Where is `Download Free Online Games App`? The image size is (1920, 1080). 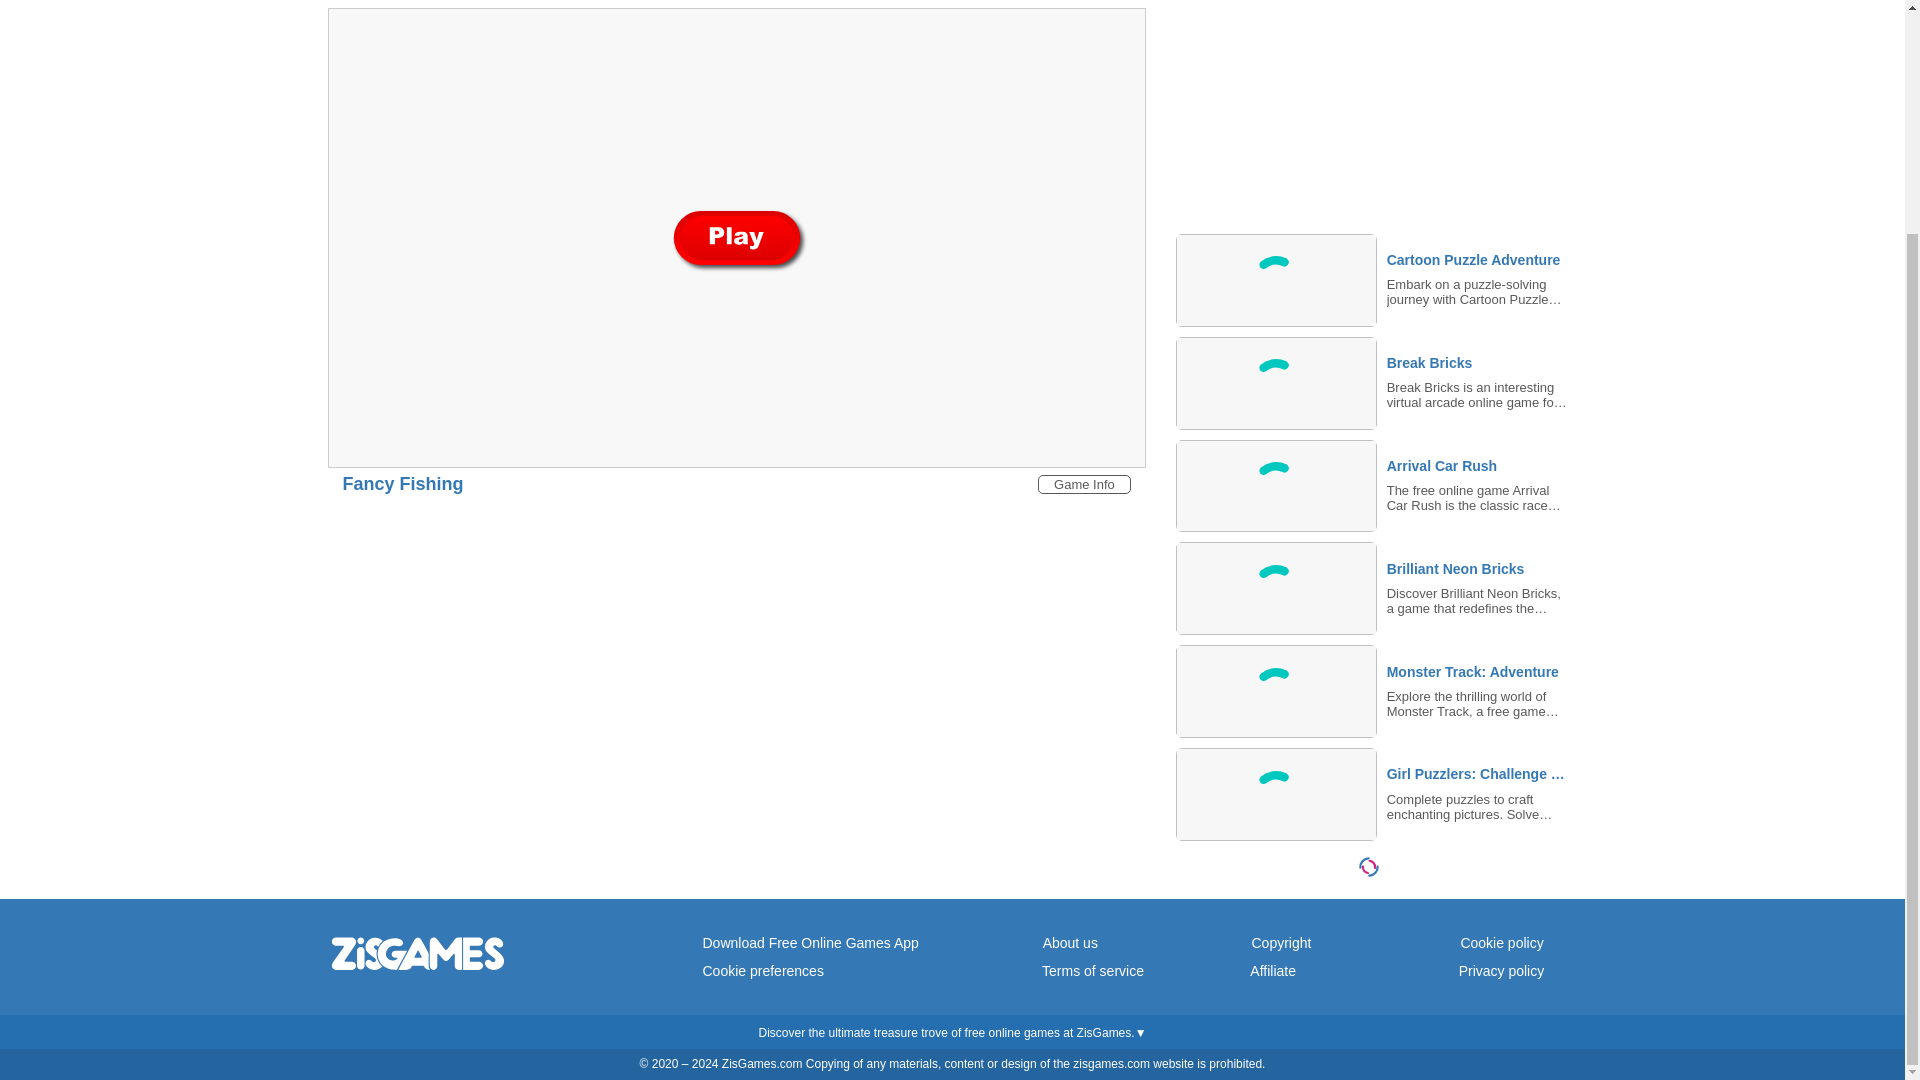
Download Free Online Games App is located at coordinates (810, 943).